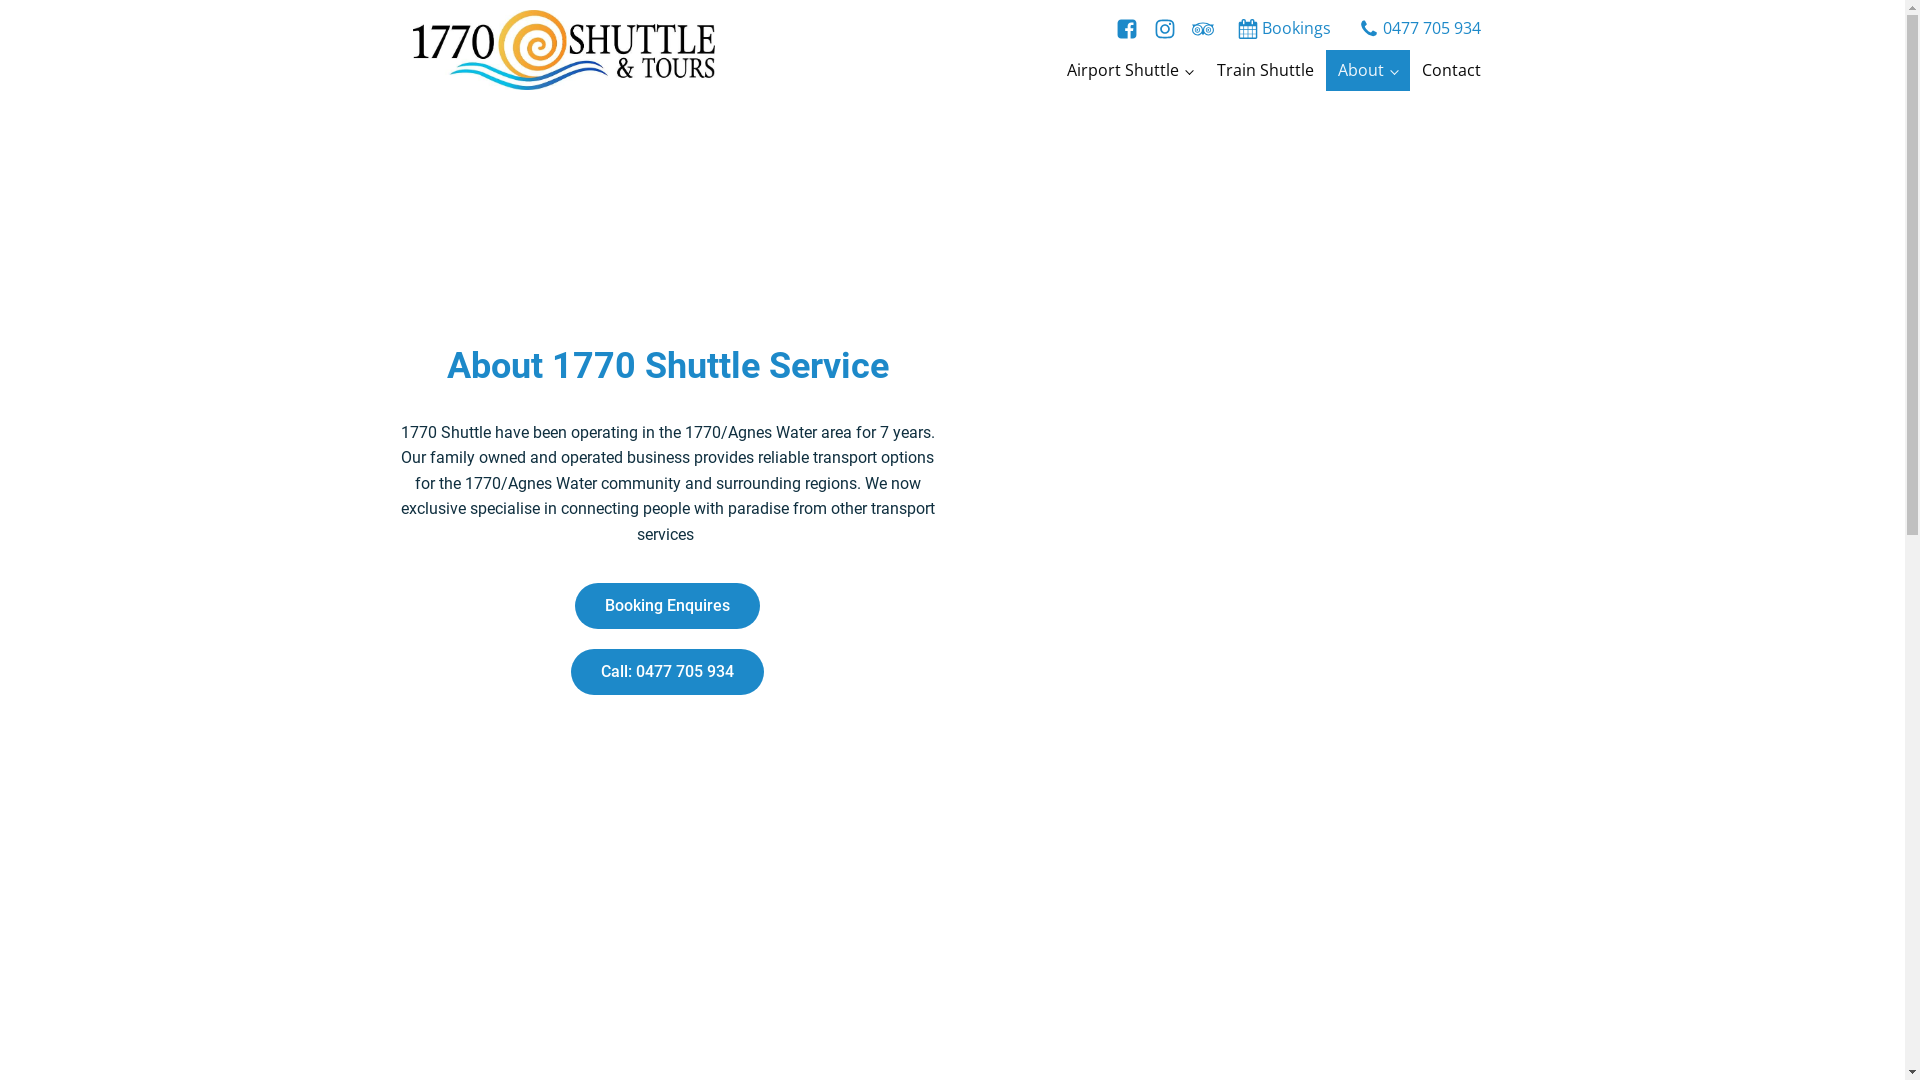 This screenshot has width=1920, height=1080. Describe the element at coordinates (1452, 71) in the screenshot. I see `Contact` at that location.